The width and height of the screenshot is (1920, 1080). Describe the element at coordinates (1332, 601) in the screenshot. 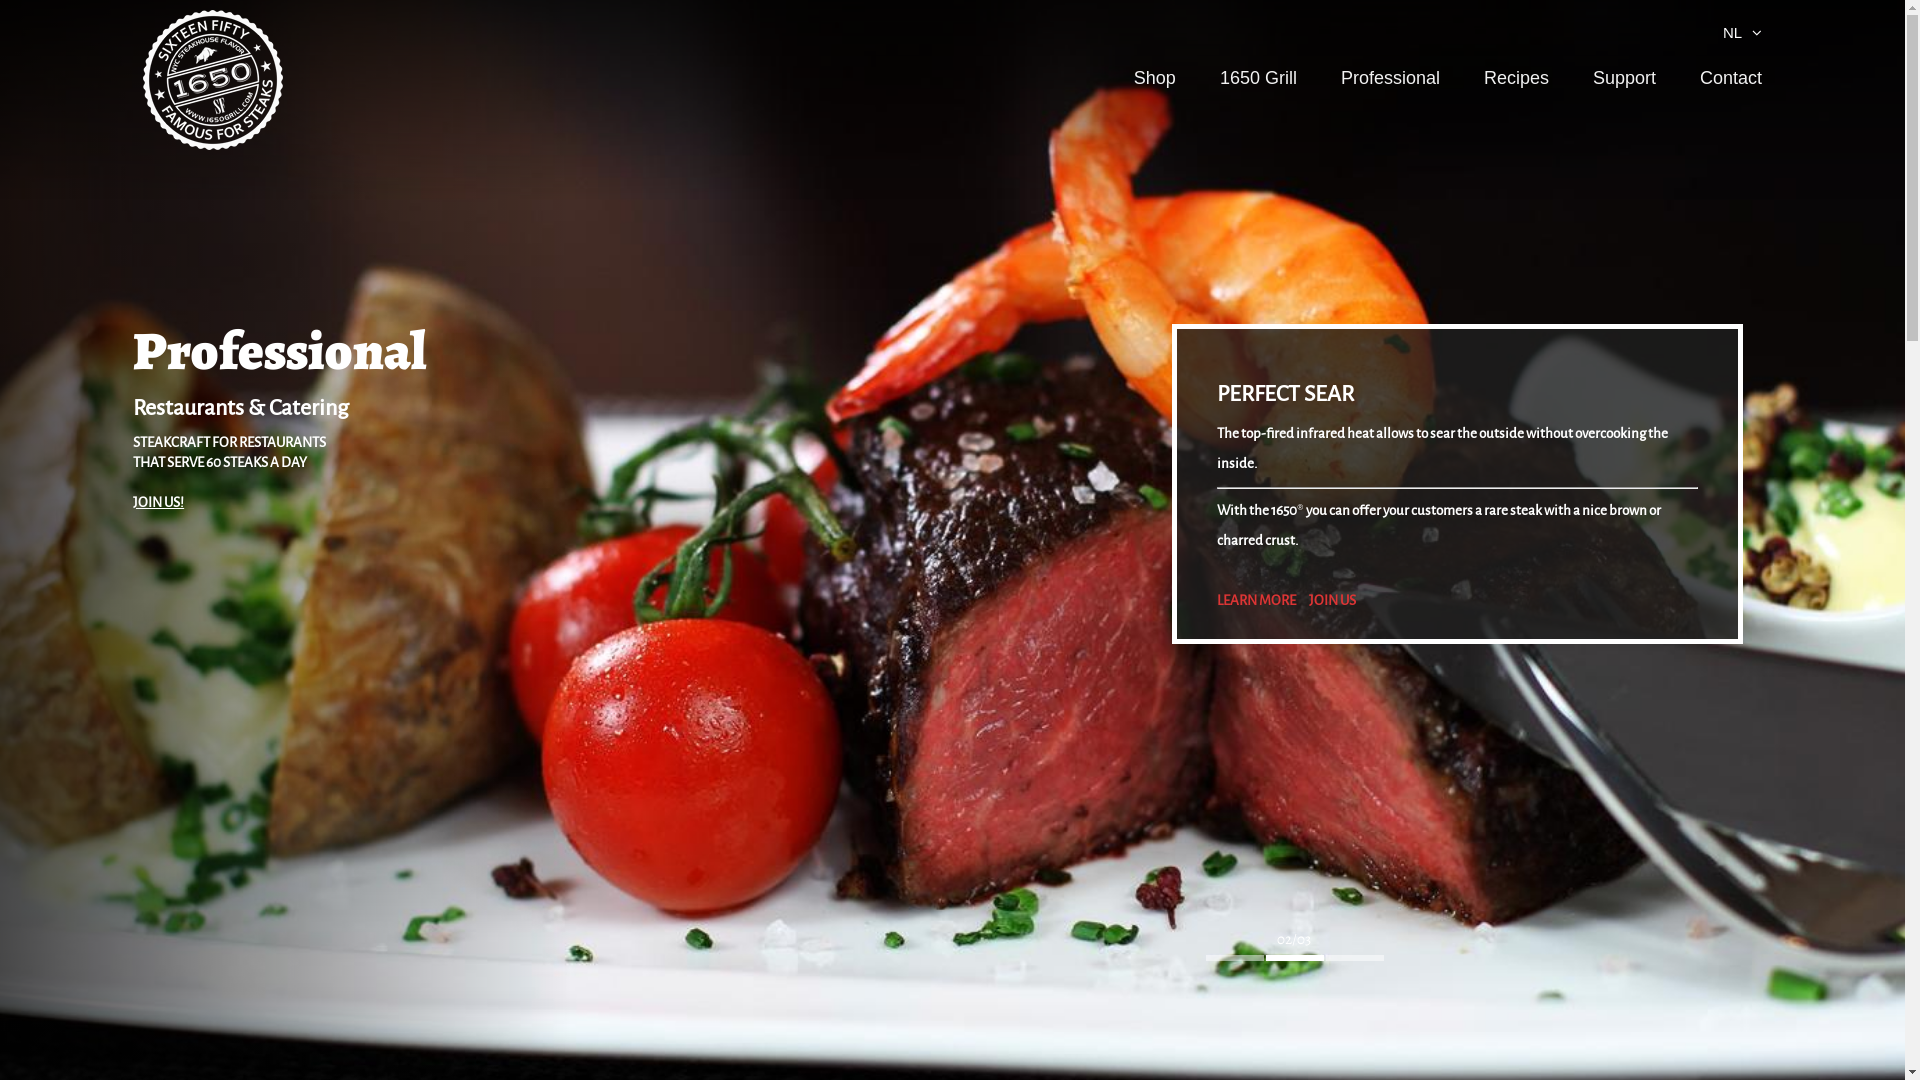

I see `JOIN US` at that location.